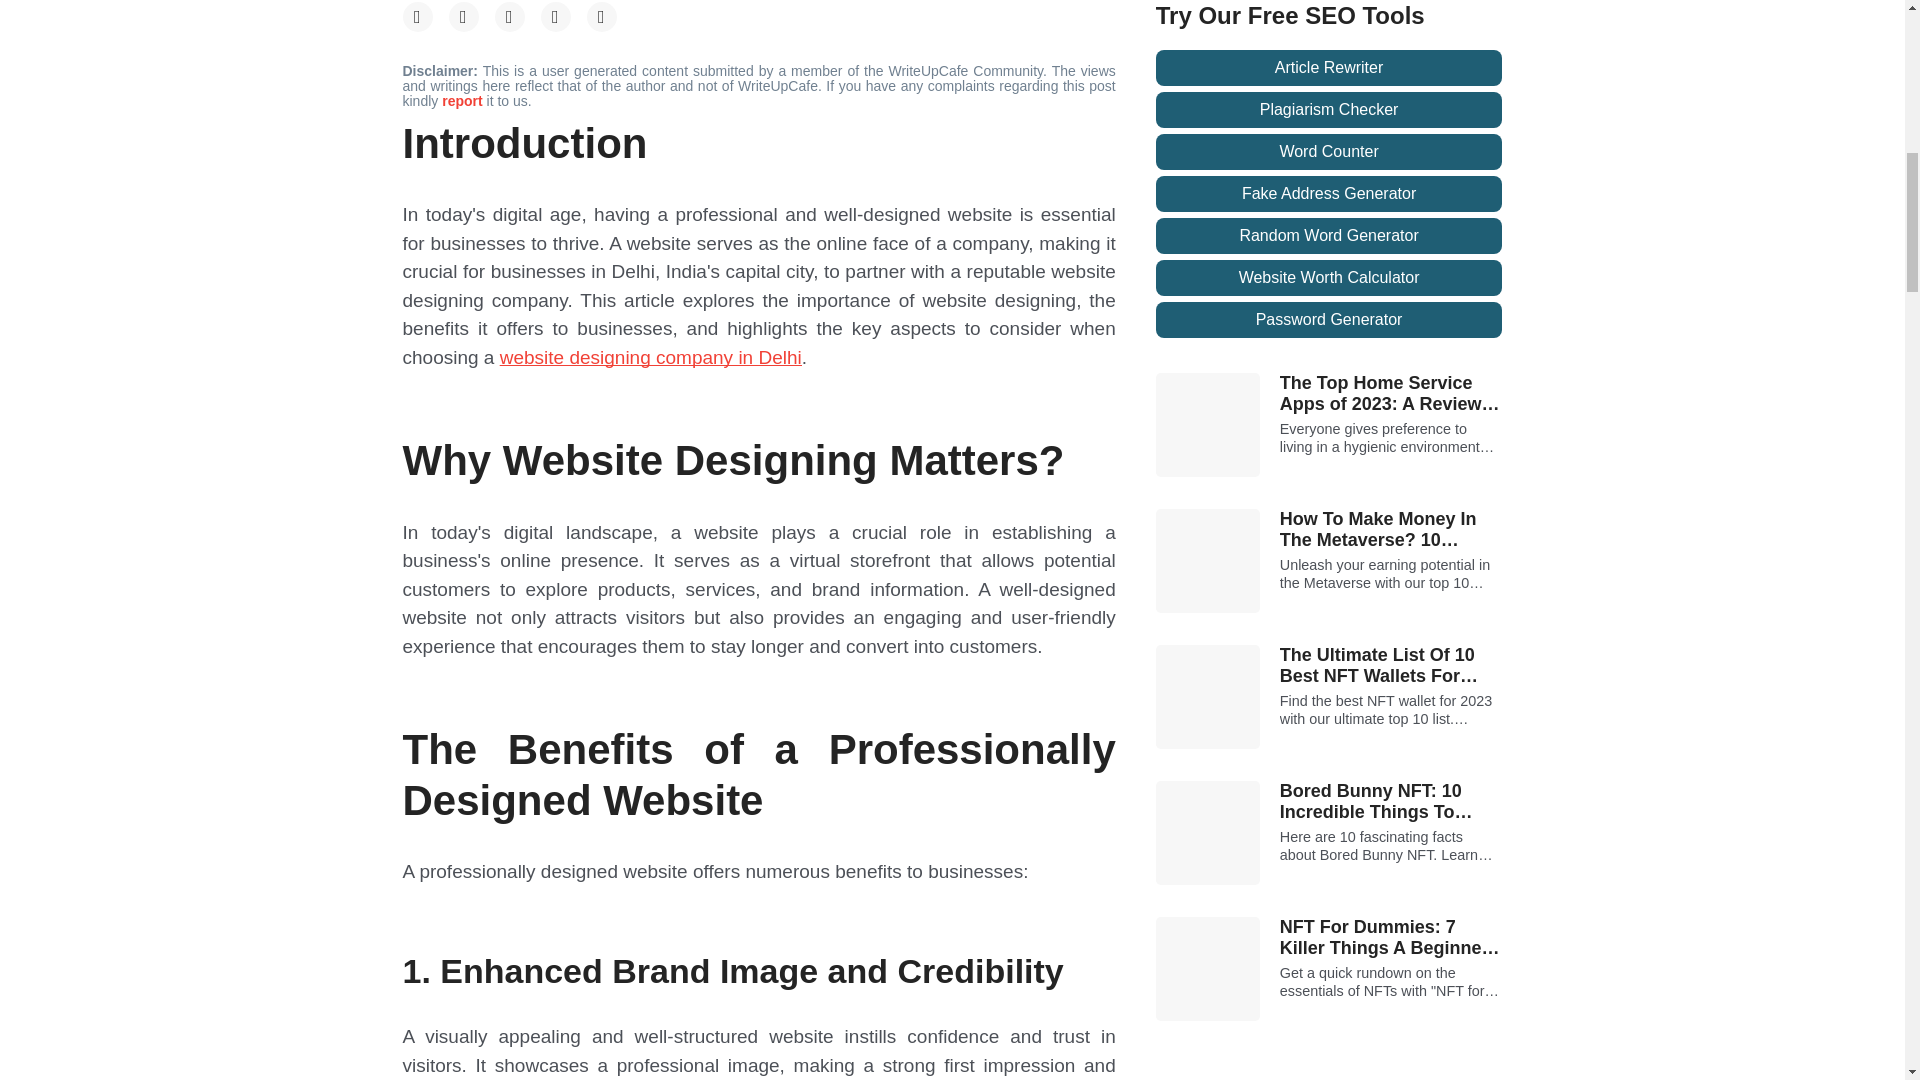 The height and width of the screenshot is (1080, 1920). What do you see at coordinates (650, 357) in the screenshot?
I see `website designing company in Delhi` at bounding box center [650, 357].